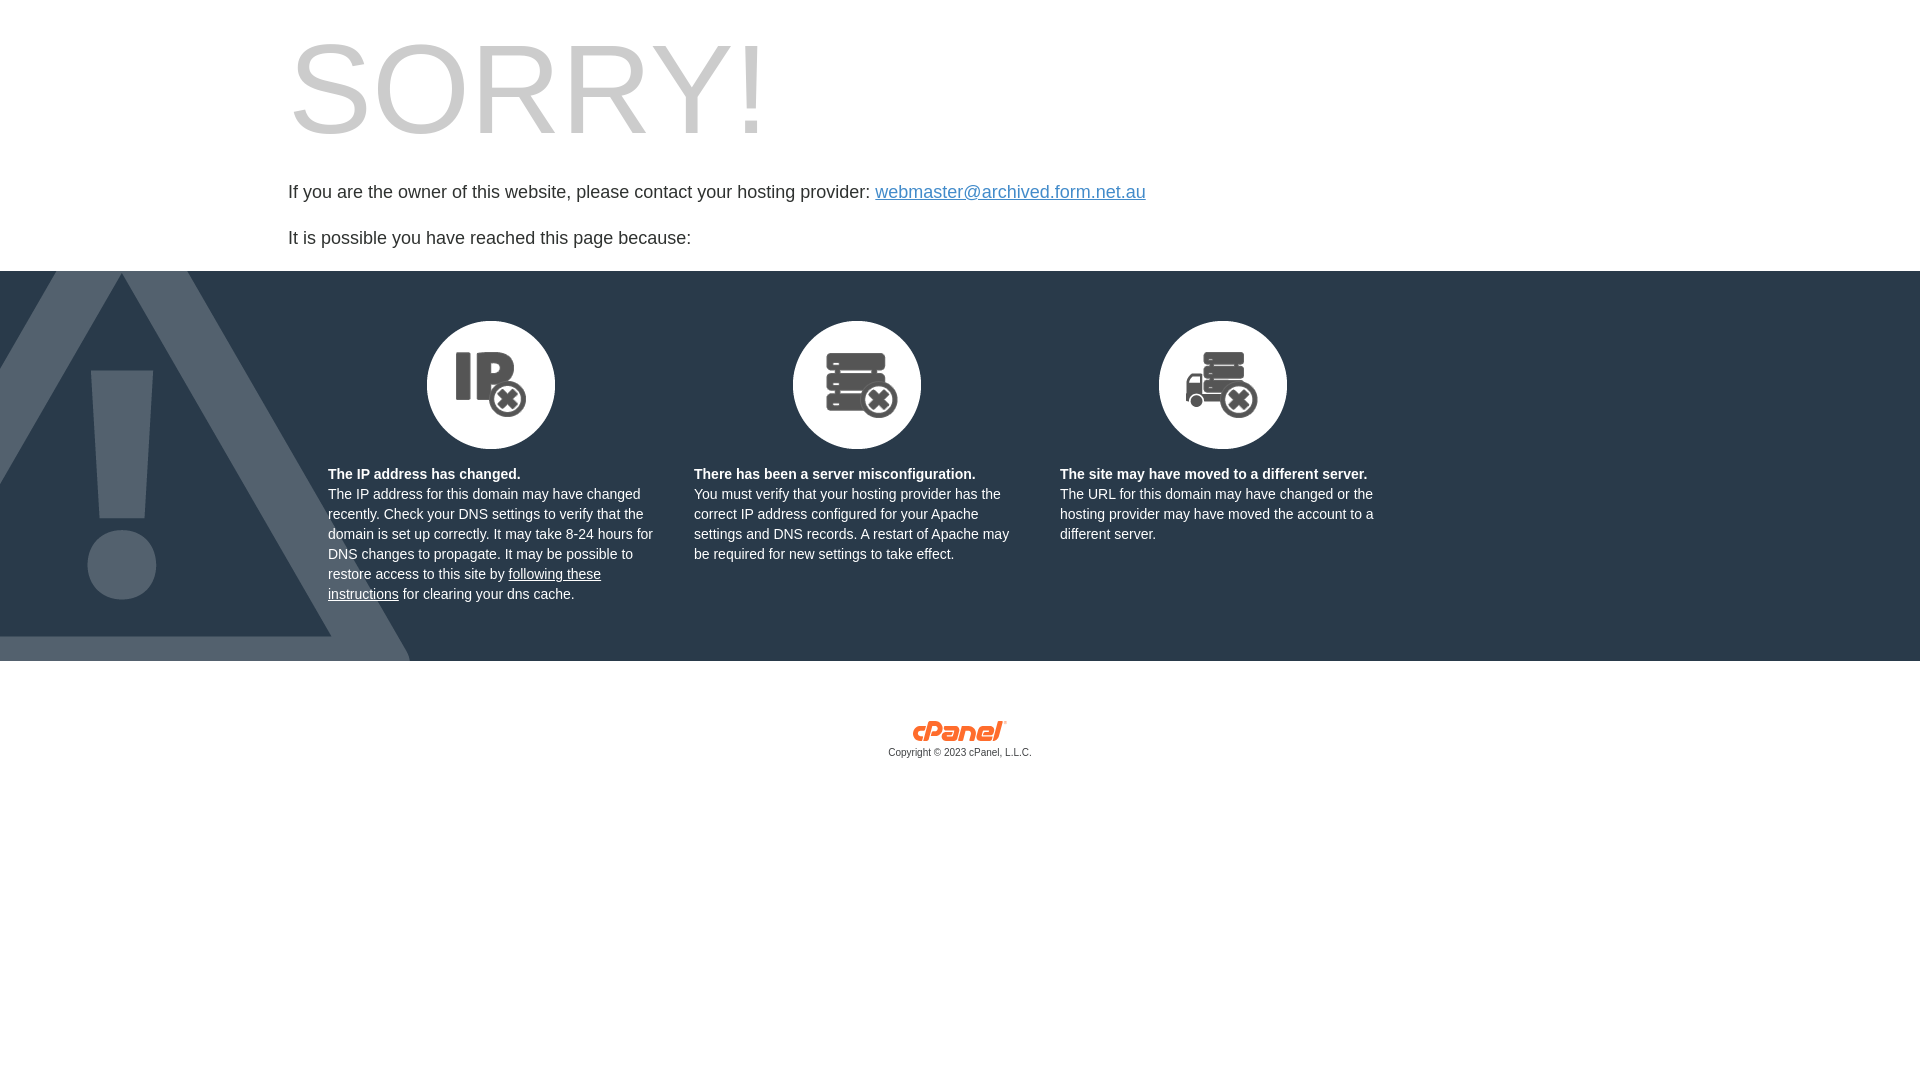  Describe the element at coordinates (1010, 192) in the screenshot. I see `webmaster@archived.form.net.au` at that location.